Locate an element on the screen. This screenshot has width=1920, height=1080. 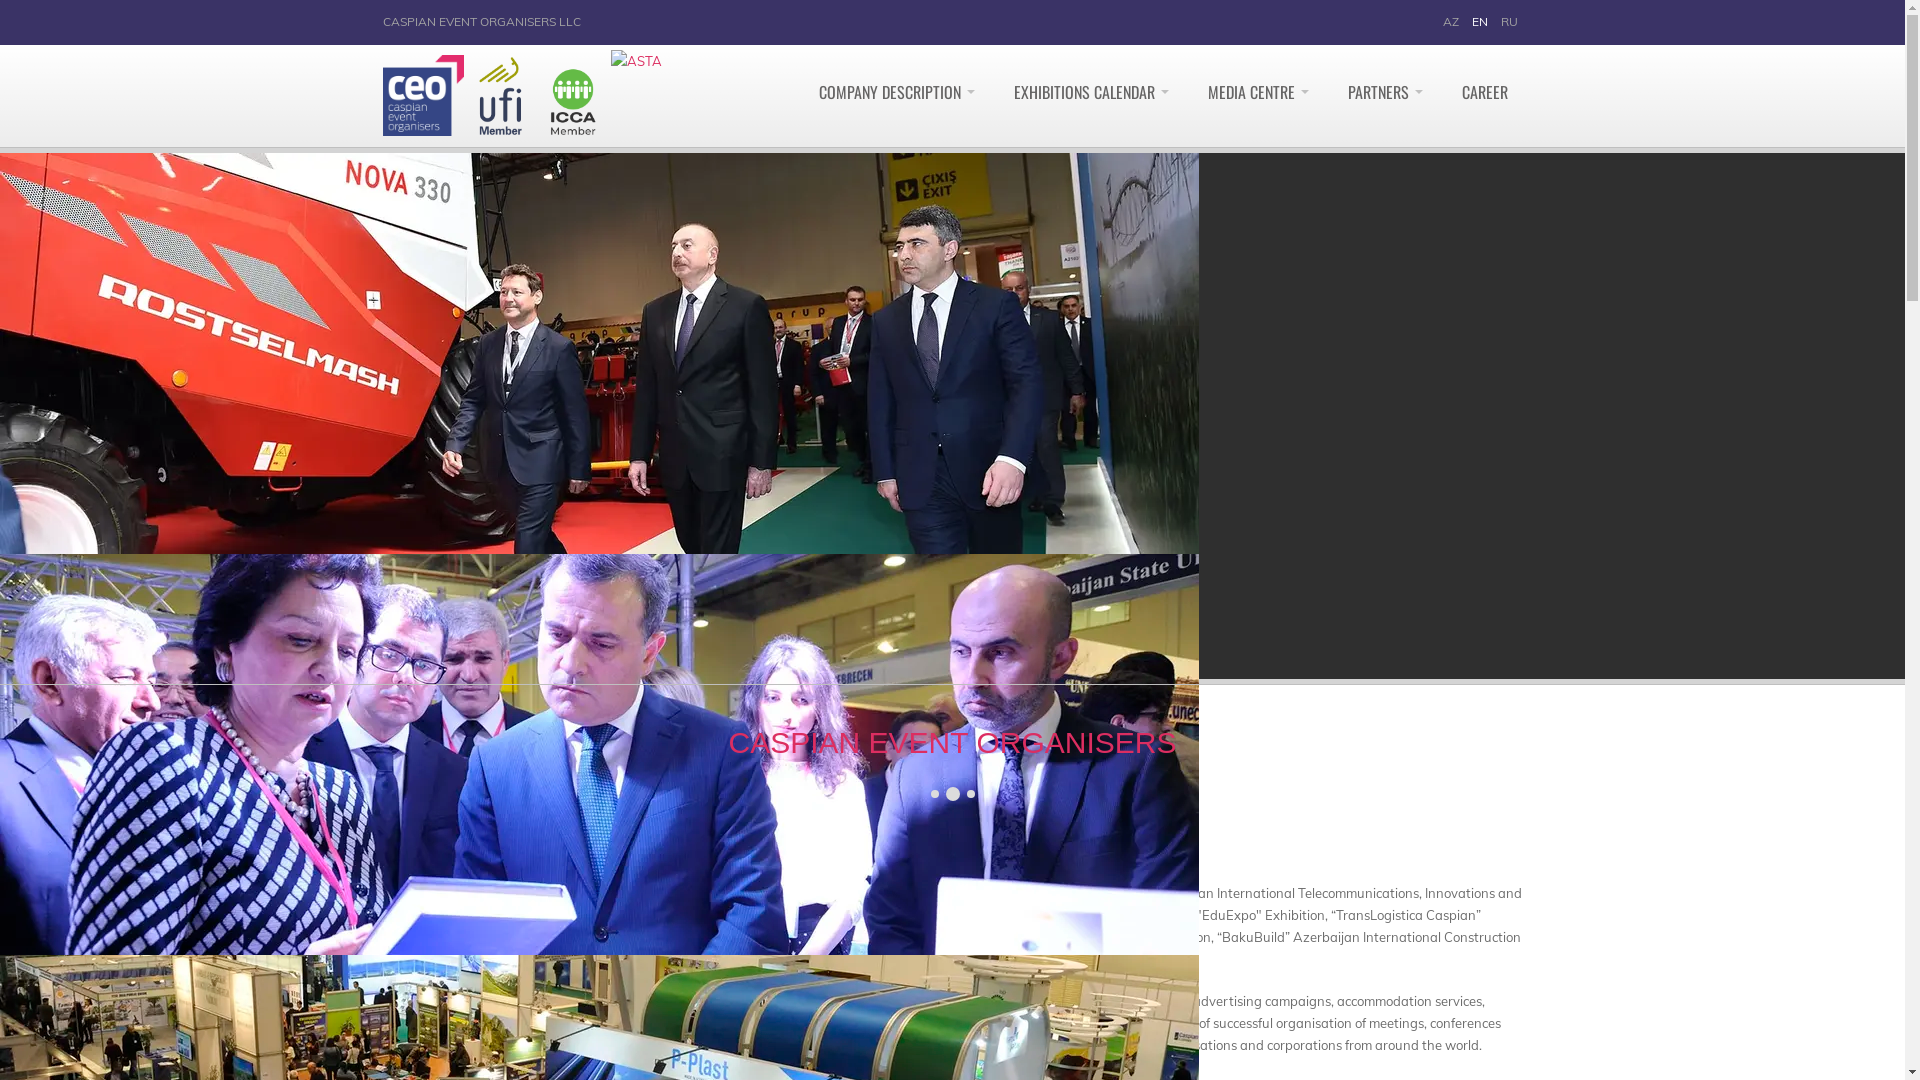
EN is located at coordinates (1480, 22).